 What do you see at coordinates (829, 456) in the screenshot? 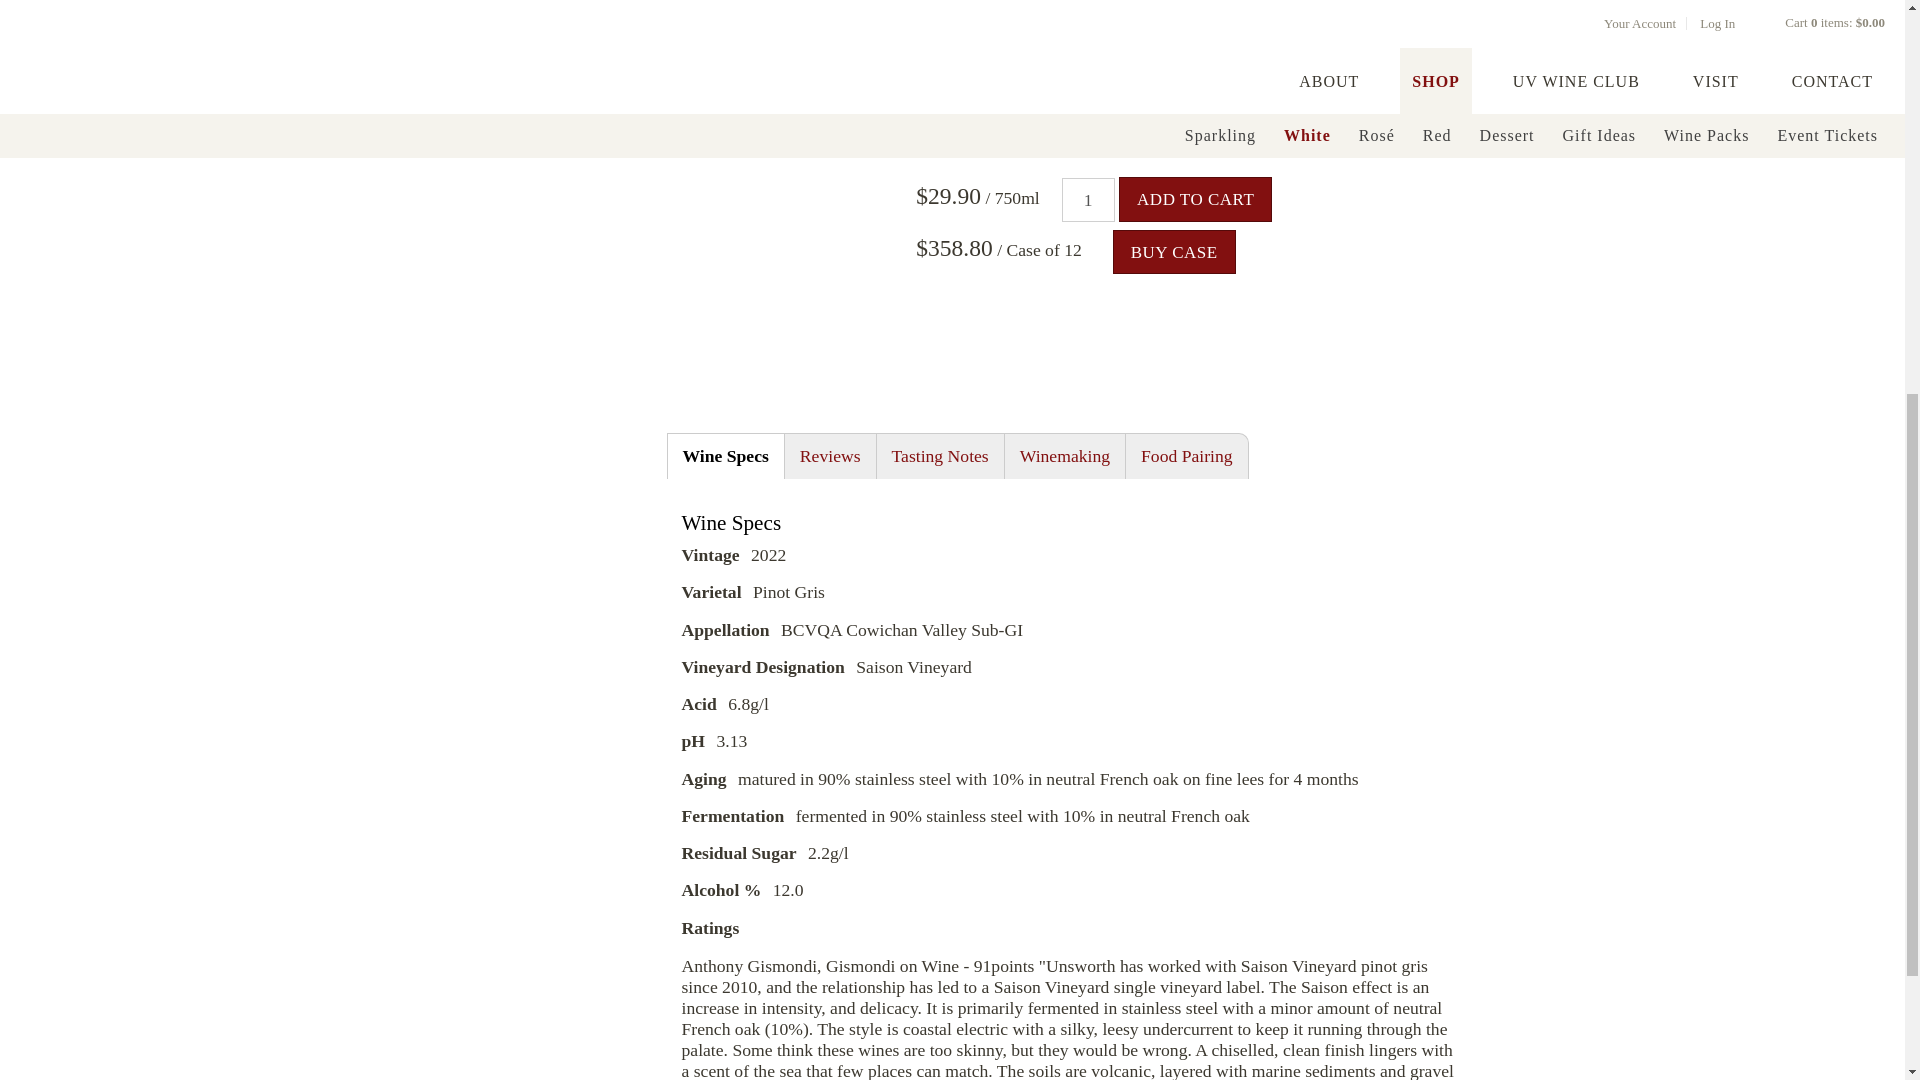
I see `Reviews` at bounding box center [829, 456].